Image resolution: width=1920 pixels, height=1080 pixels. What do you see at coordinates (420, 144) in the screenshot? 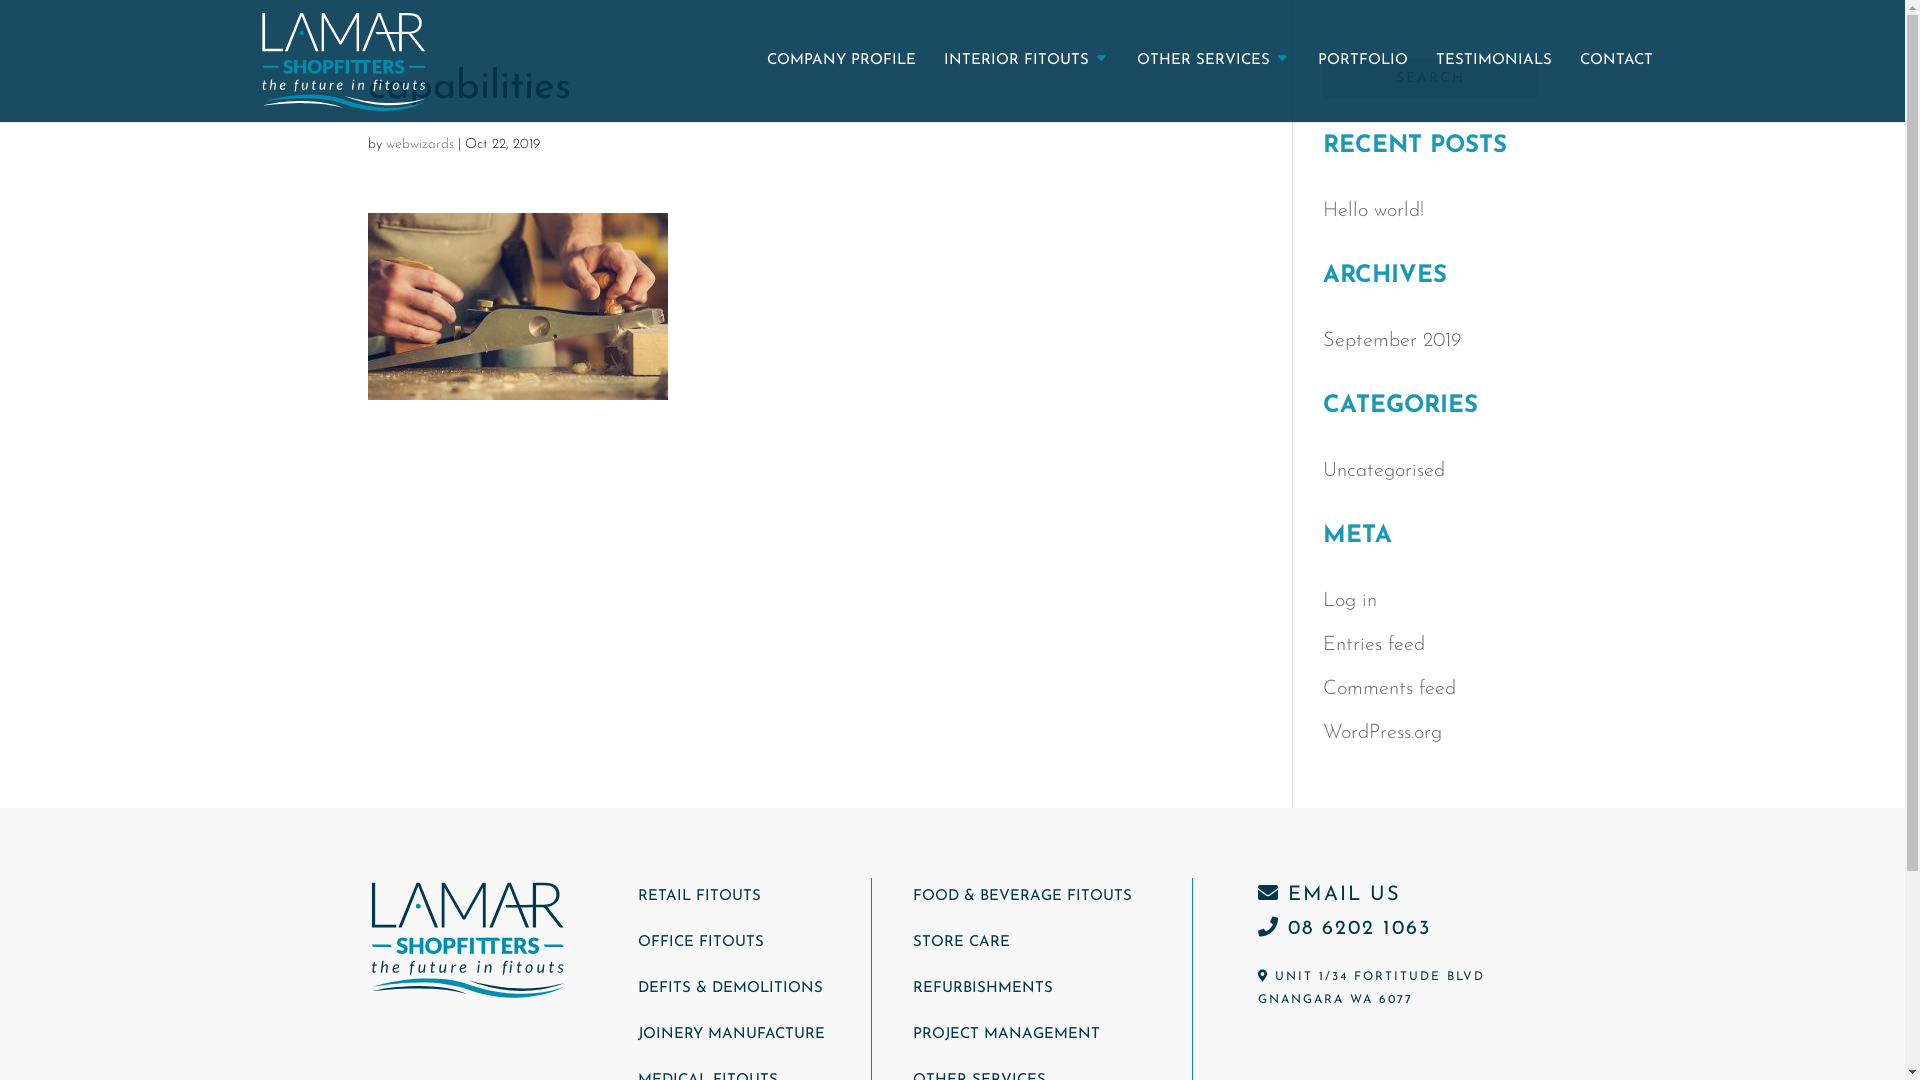
I see `webwizards` at bounding box center [420, 144].